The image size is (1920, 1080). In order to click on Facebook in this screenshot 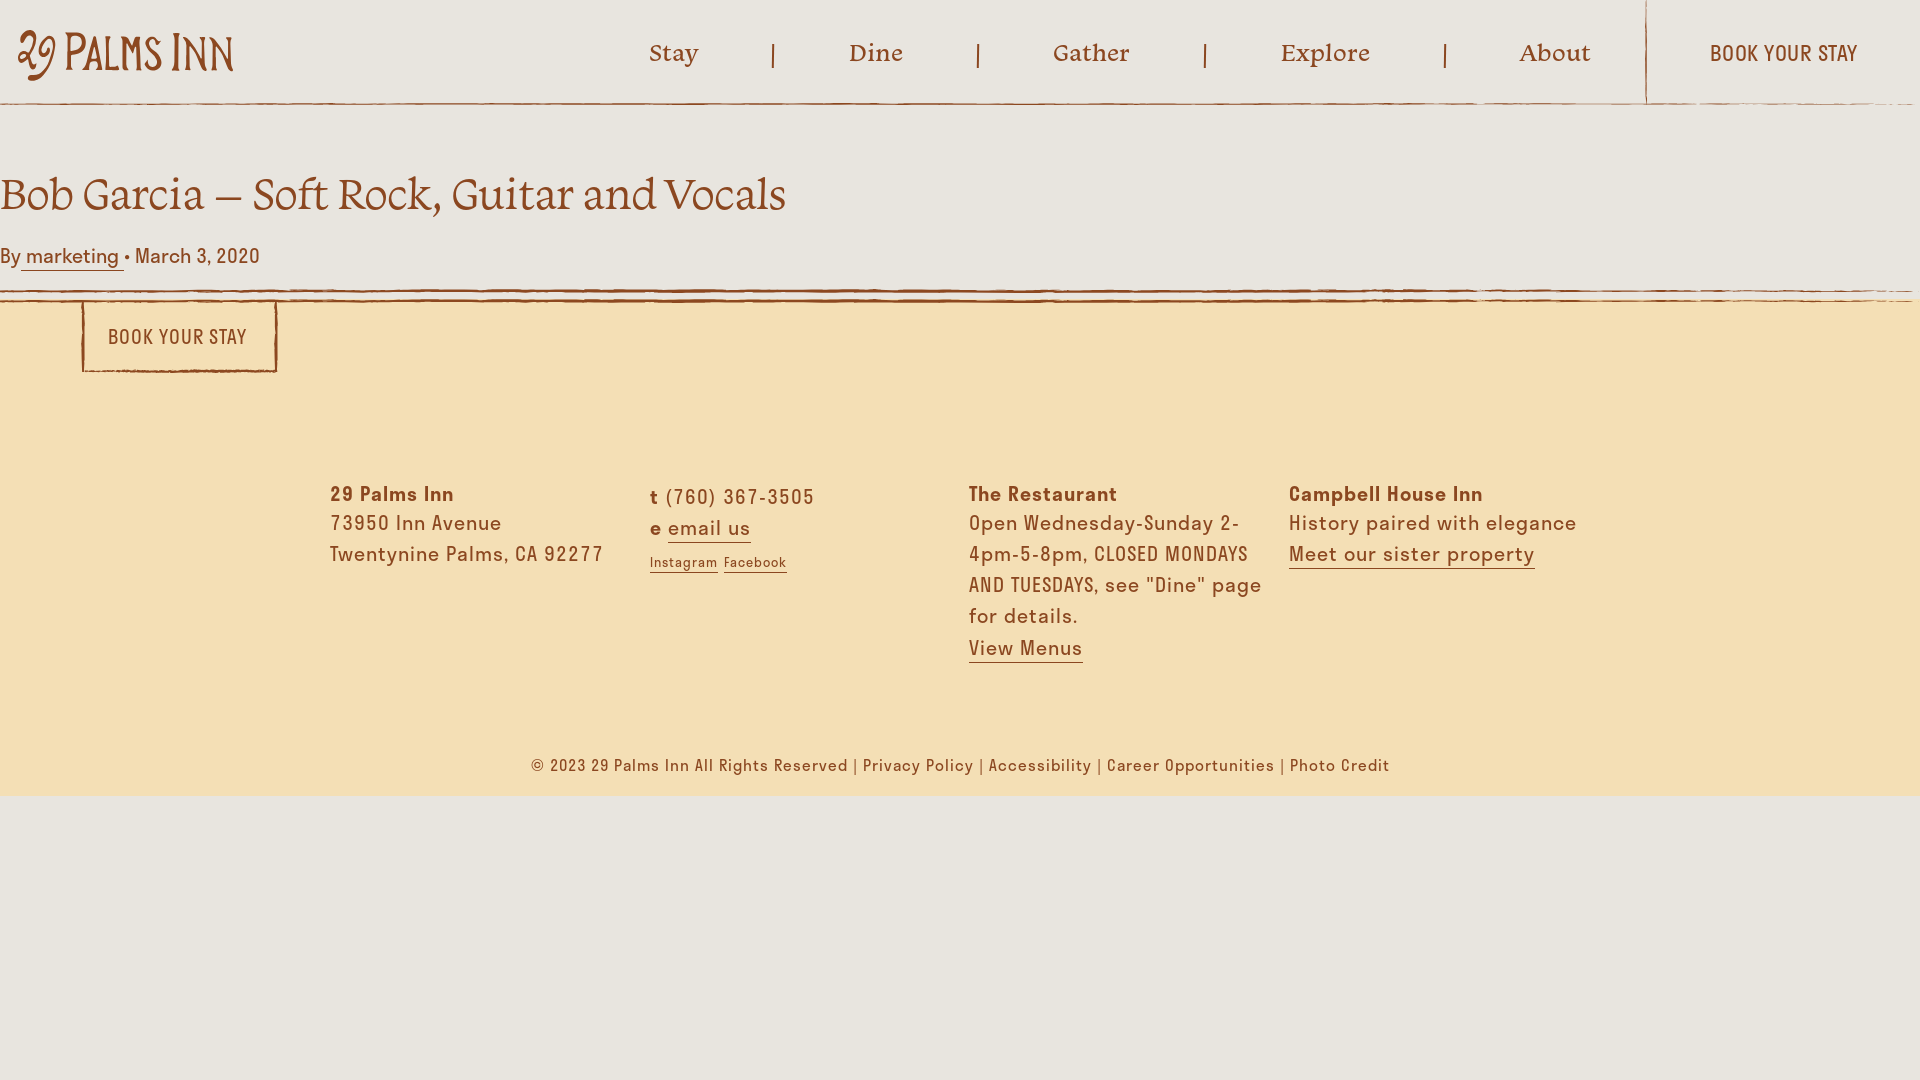, I will do `click(756, 562)`.